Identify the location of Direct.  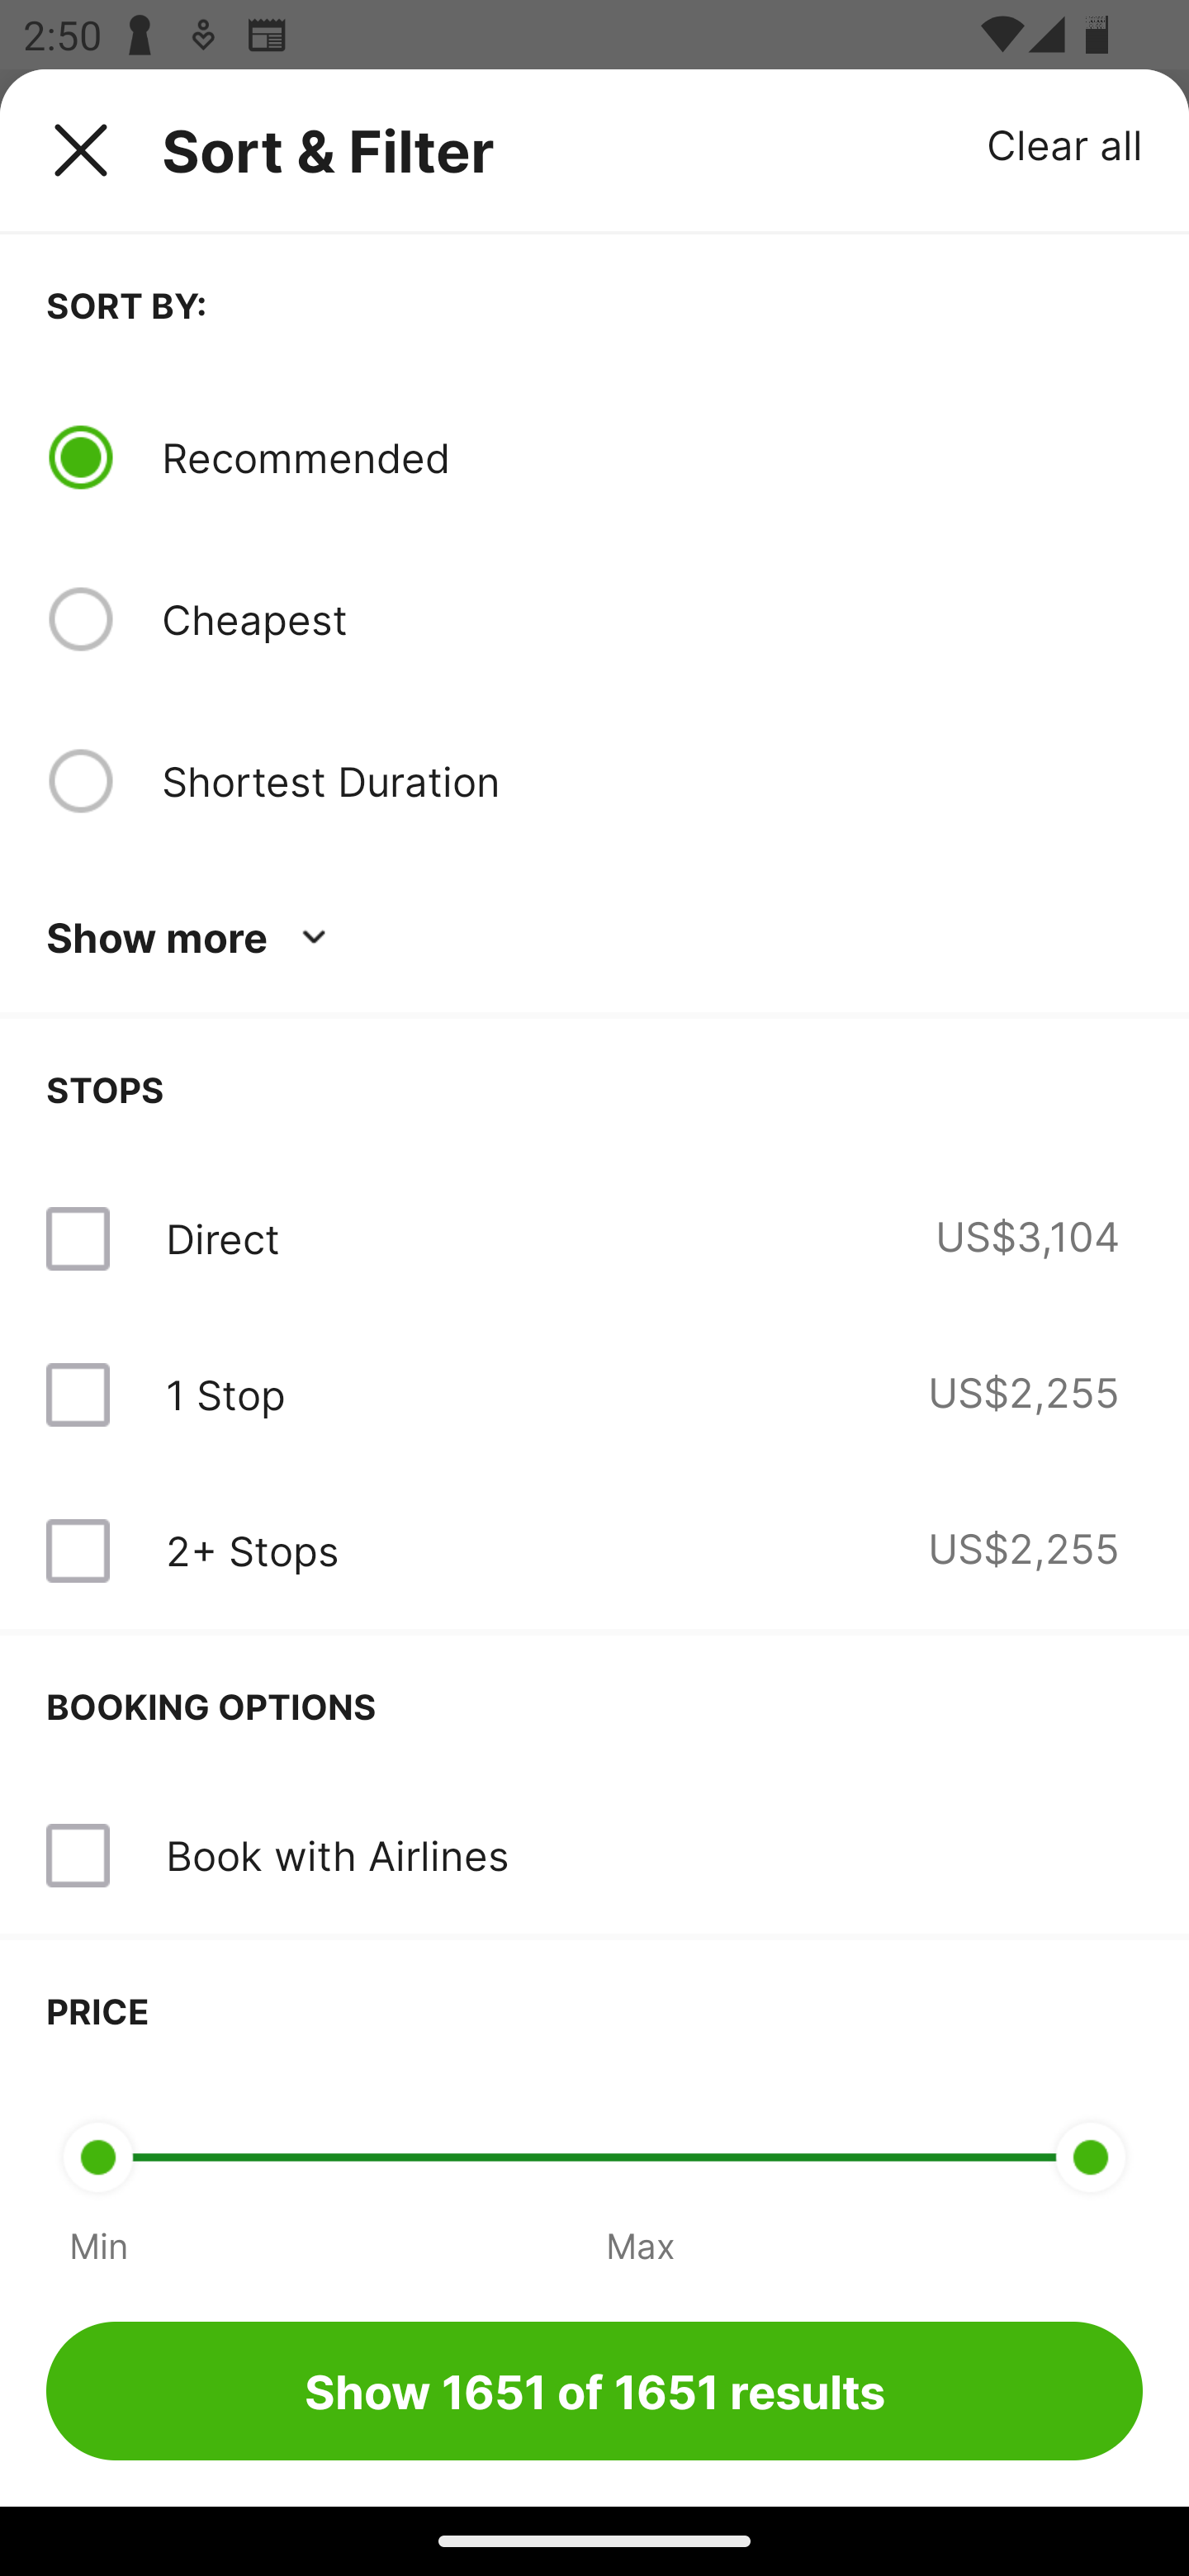
(222, 1238).